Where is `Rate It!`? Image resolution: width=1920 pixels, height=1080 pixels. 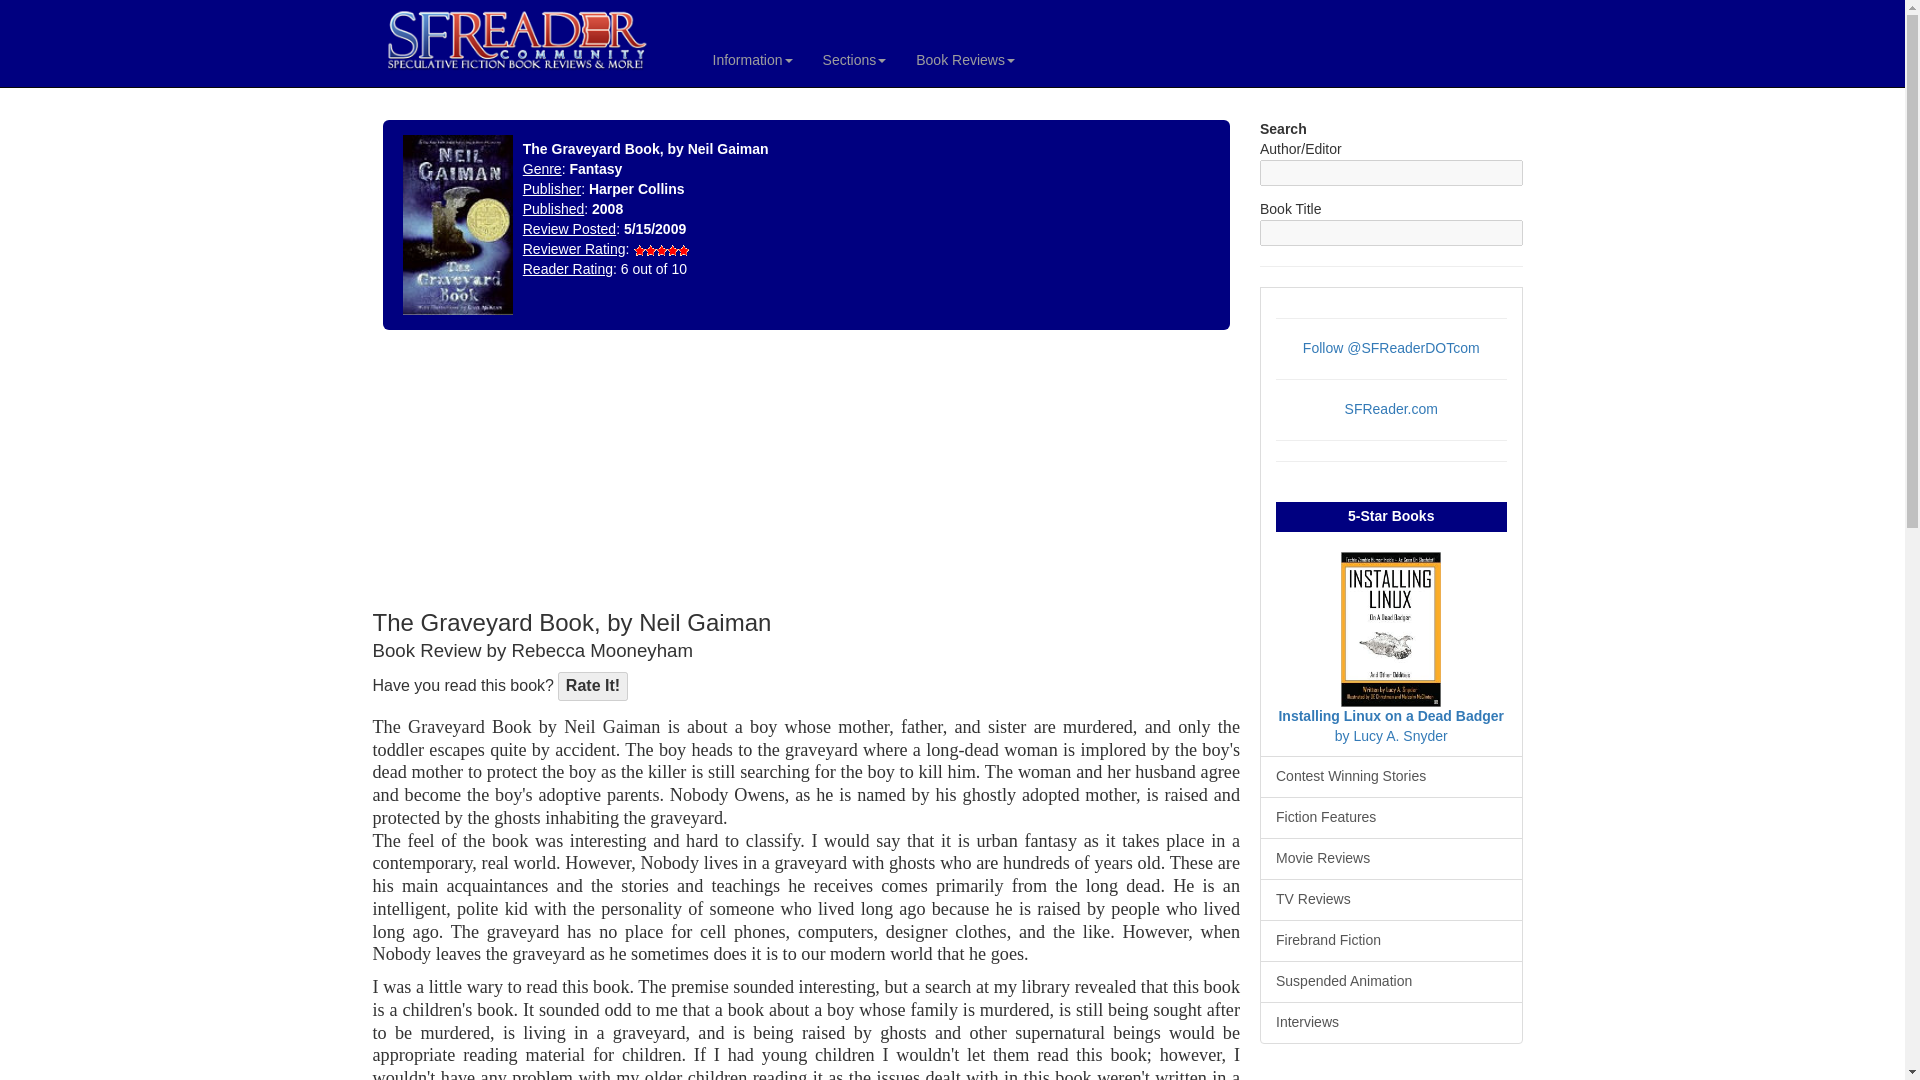
Rate It! is located at coordinates (592, 686).